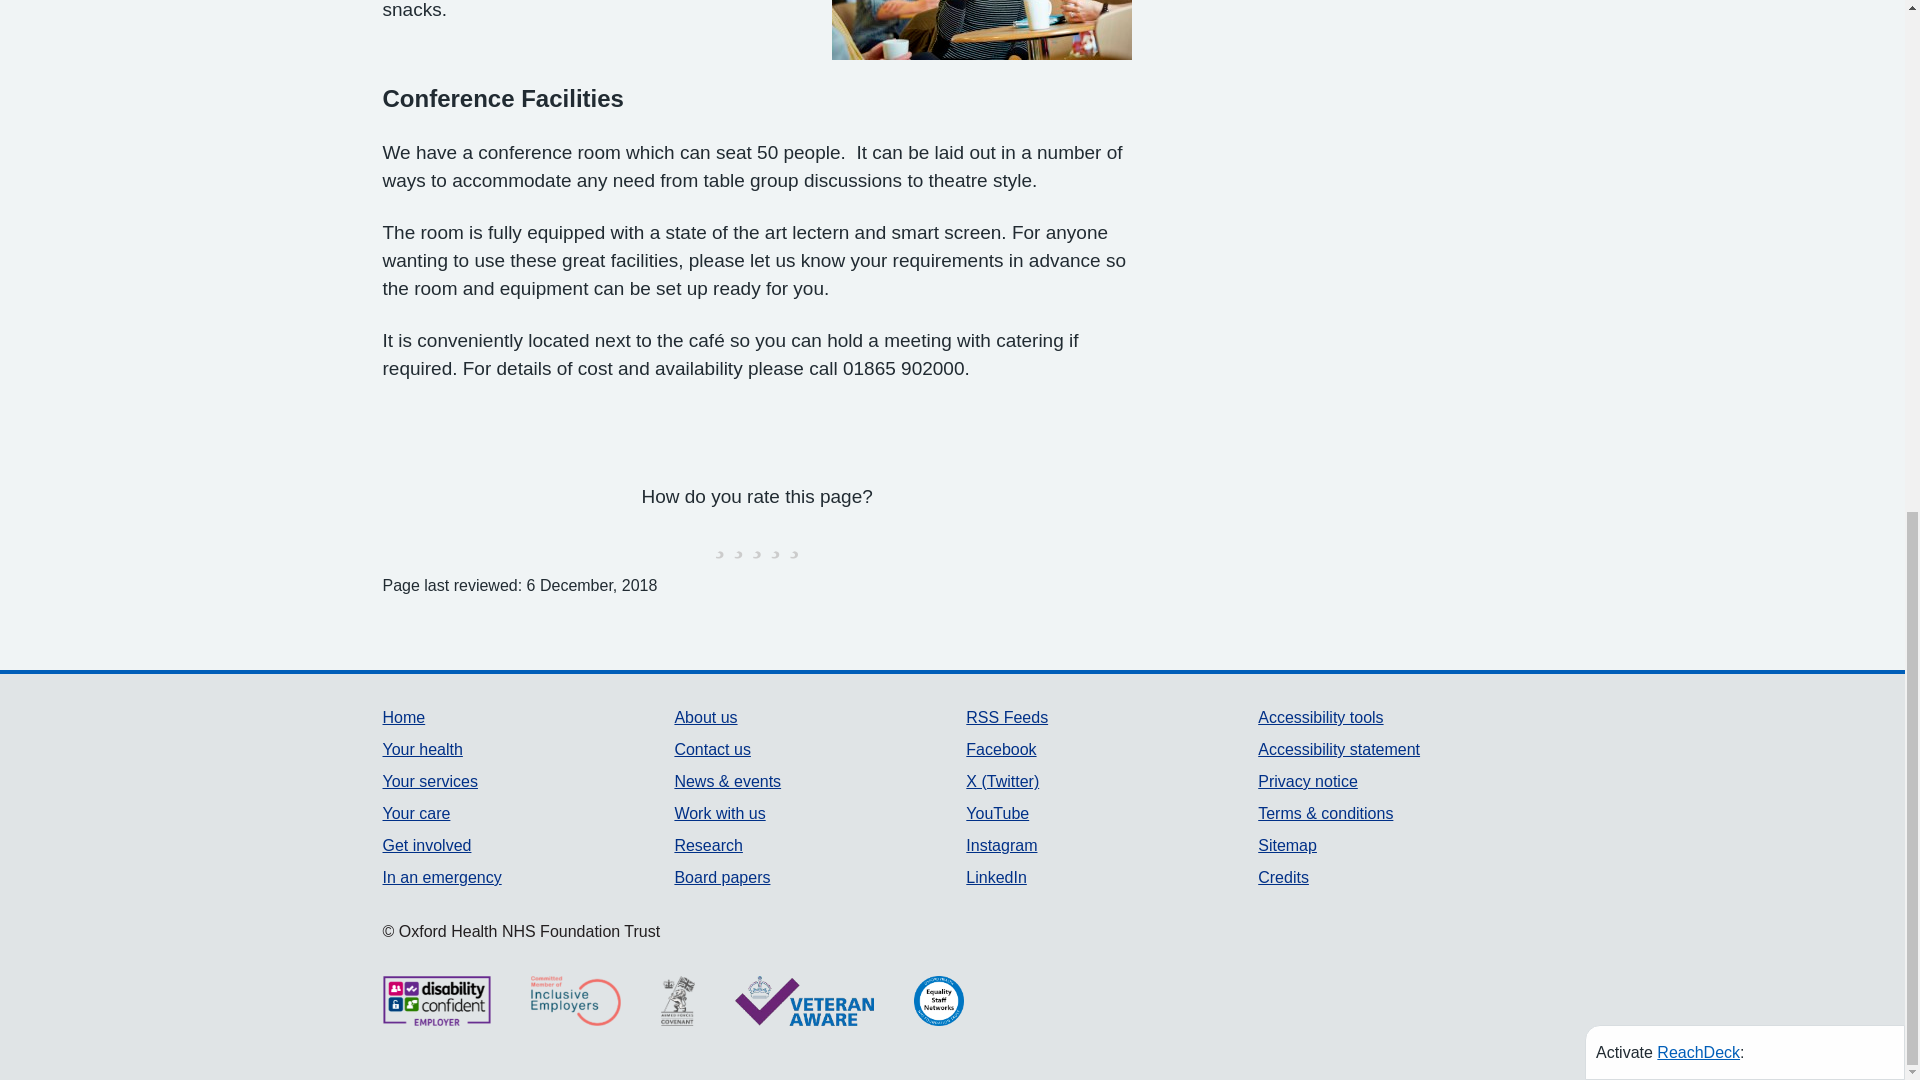 This screenshot has width=1920, height=1080. I want to click on Home, so click(403, 716).